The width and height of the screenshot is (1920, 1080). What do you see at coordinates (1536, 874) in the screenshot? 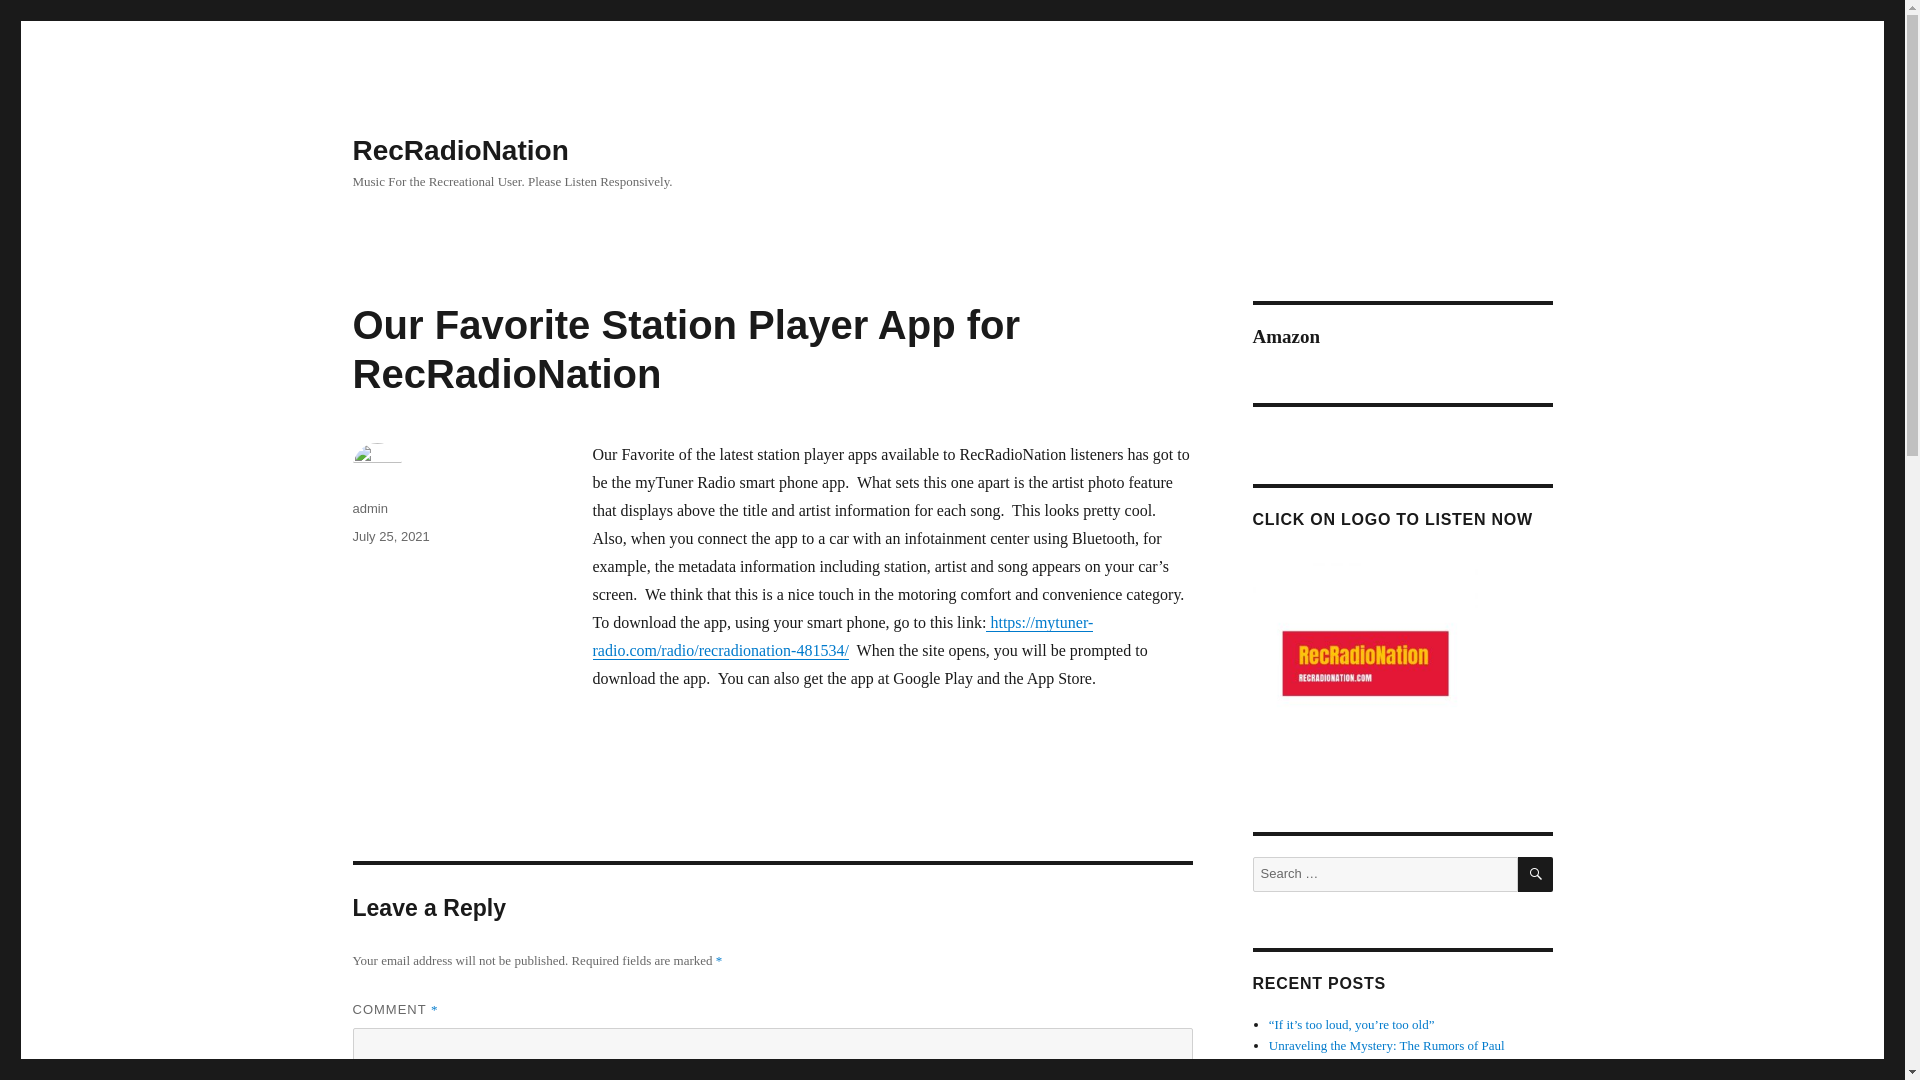
I see `SEARCH` at bounding box center [1536, 874].